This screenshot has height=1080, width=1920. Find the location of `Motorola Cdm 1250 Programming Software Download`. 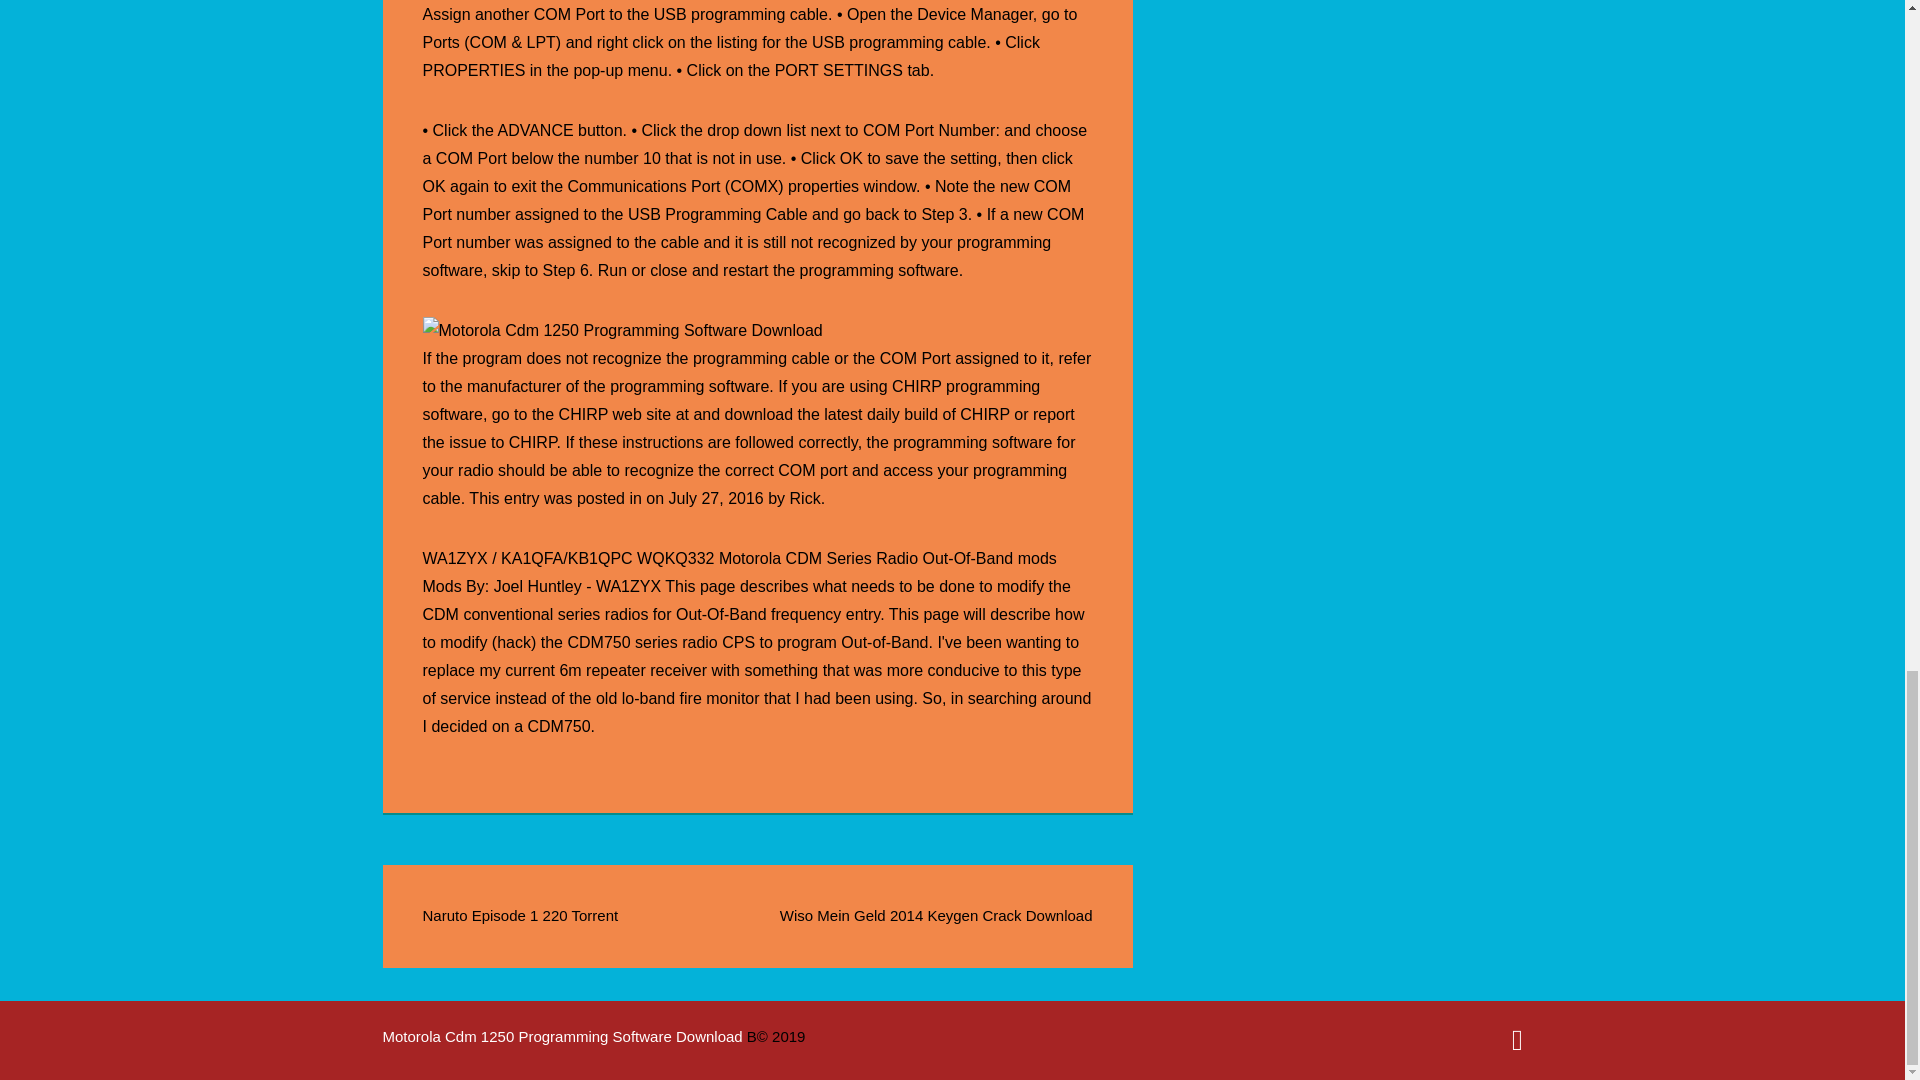

Motorola Cdm 1250 Programming Software Download is located at coordinates (622, 330).